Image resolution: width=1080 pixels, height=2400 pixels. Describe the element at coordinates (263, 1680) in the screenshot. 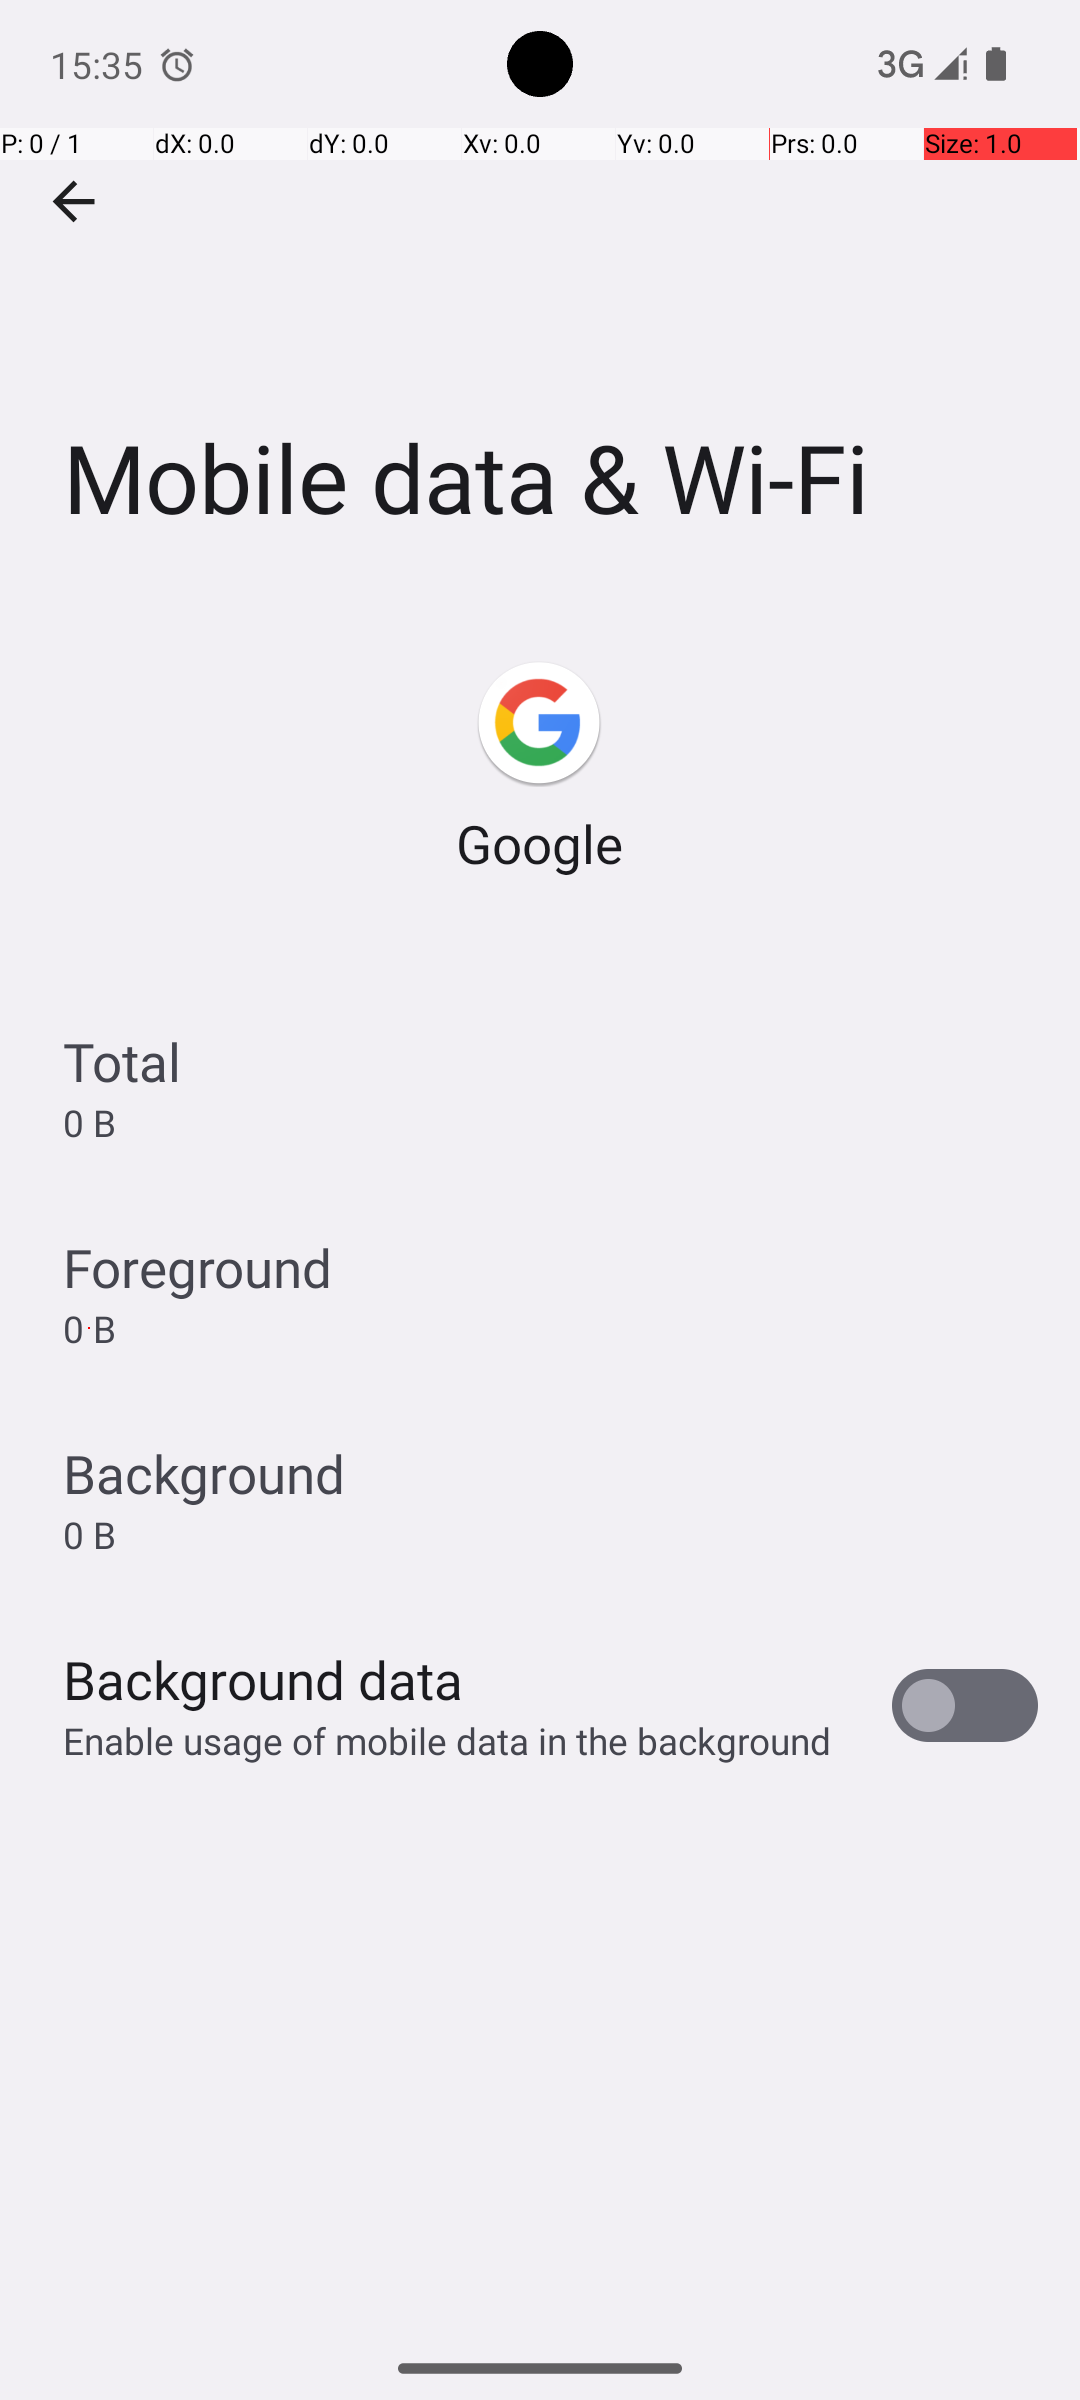

I see `Background data` at that location.